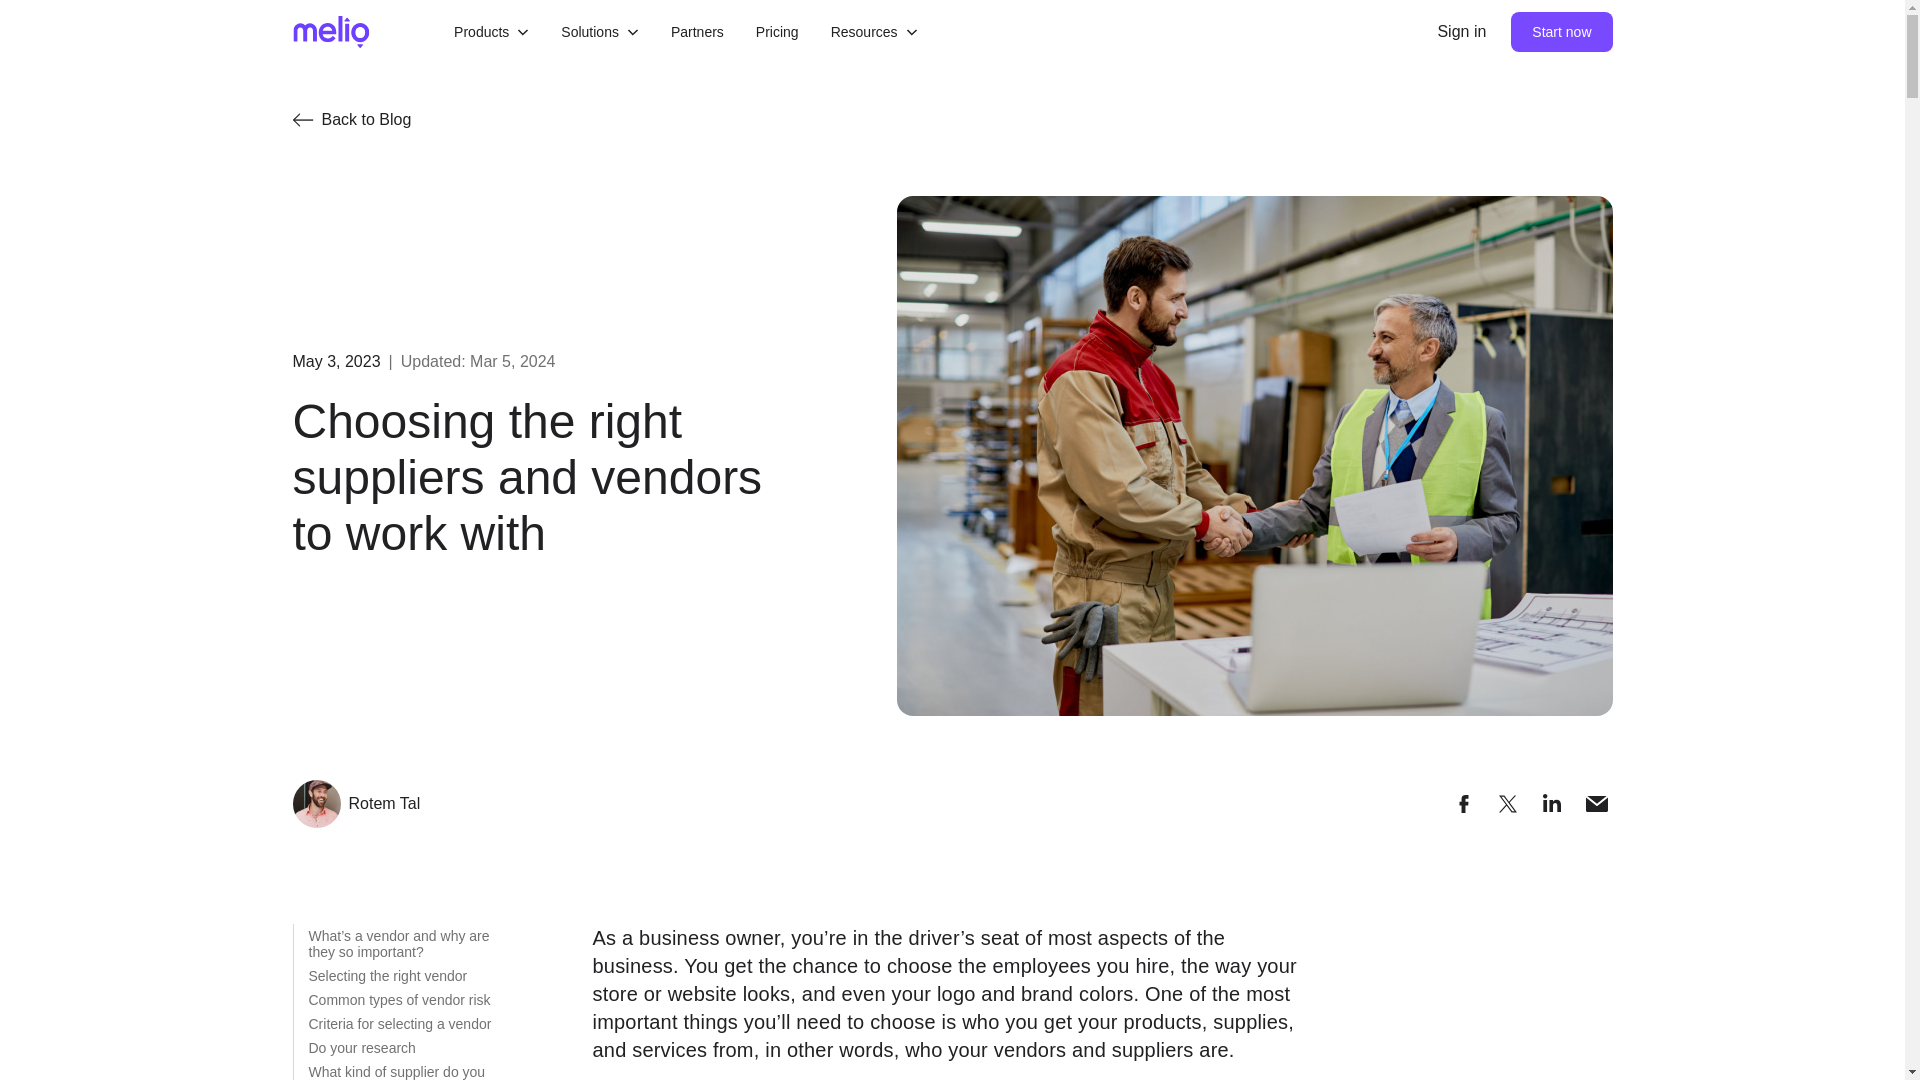 The height and width of the screenshot is (1080, 1920). What do you see at coordinates (1464, 804) in the screenshot?
I see `Share on Facebook` at bounding box center [1464, 804].